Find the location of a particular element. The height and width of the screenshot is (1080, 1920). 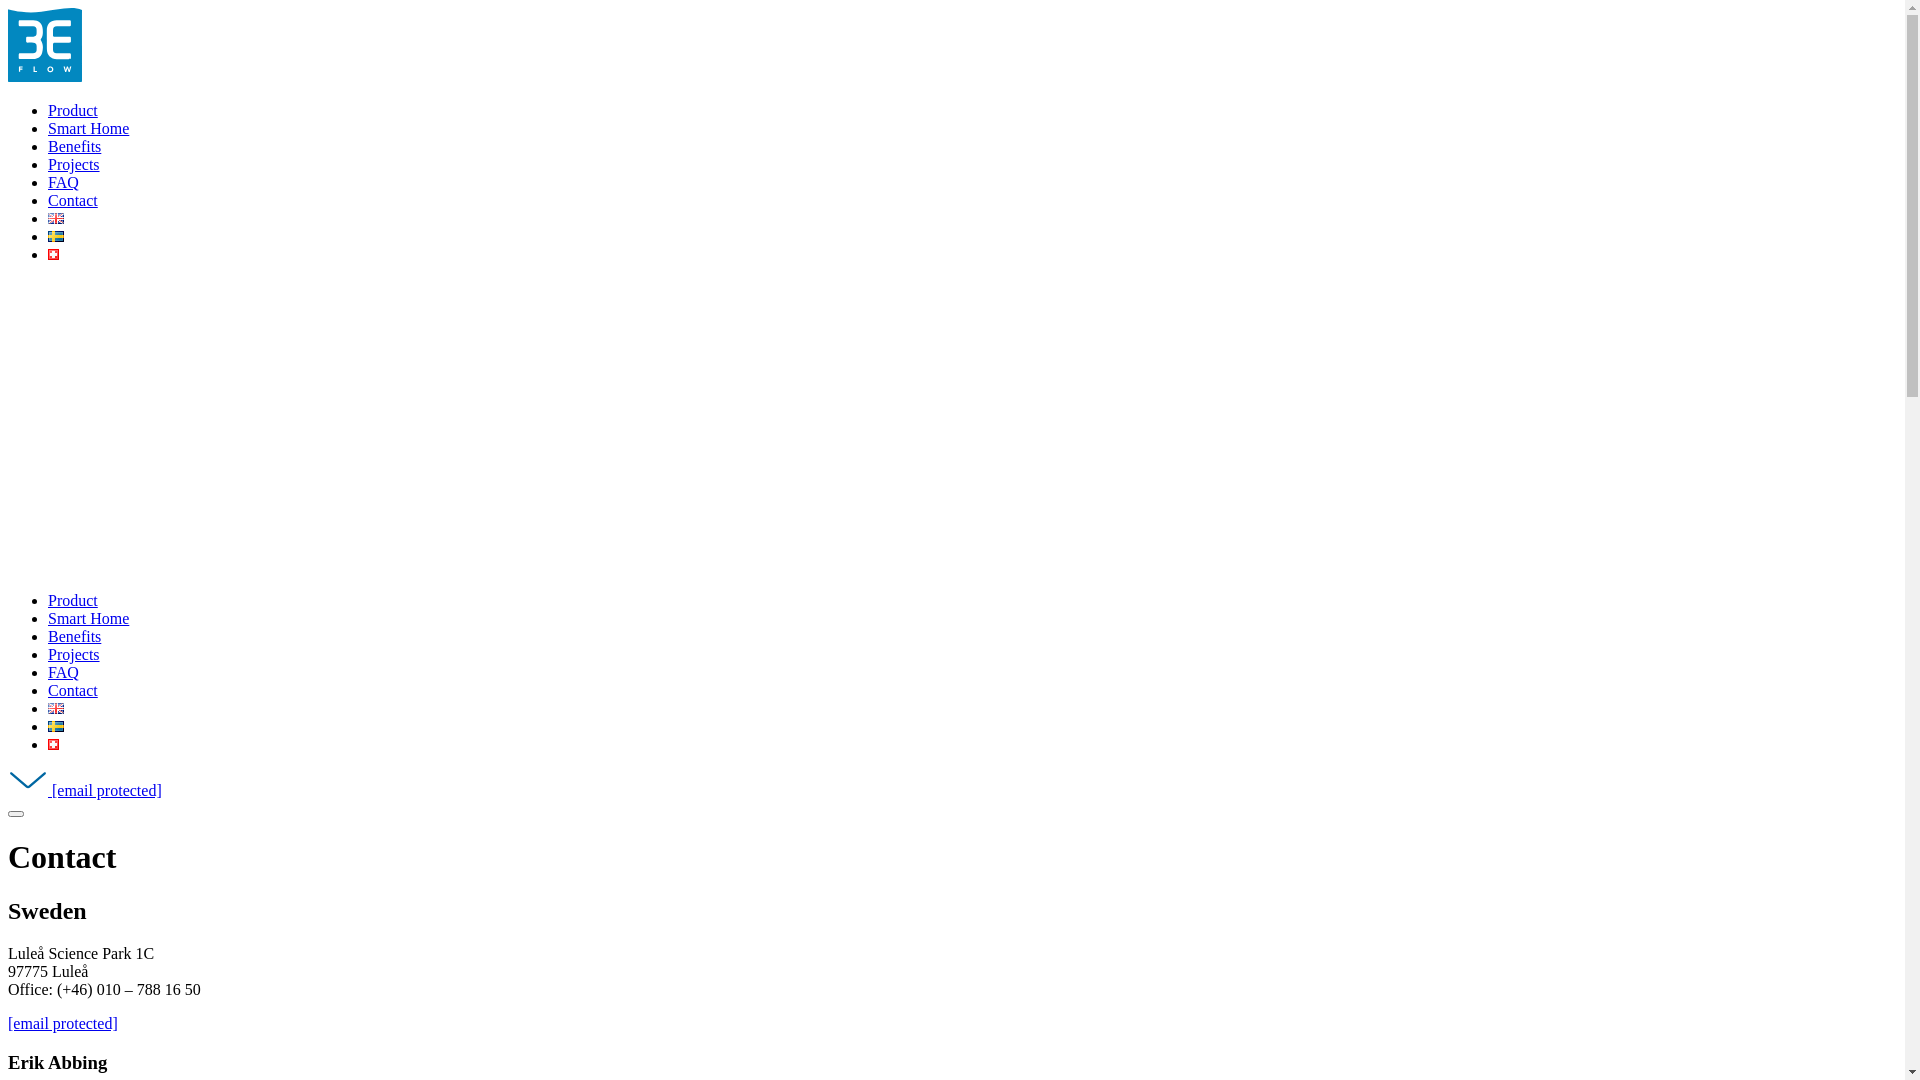

Product is located at coordinates (73, 110).